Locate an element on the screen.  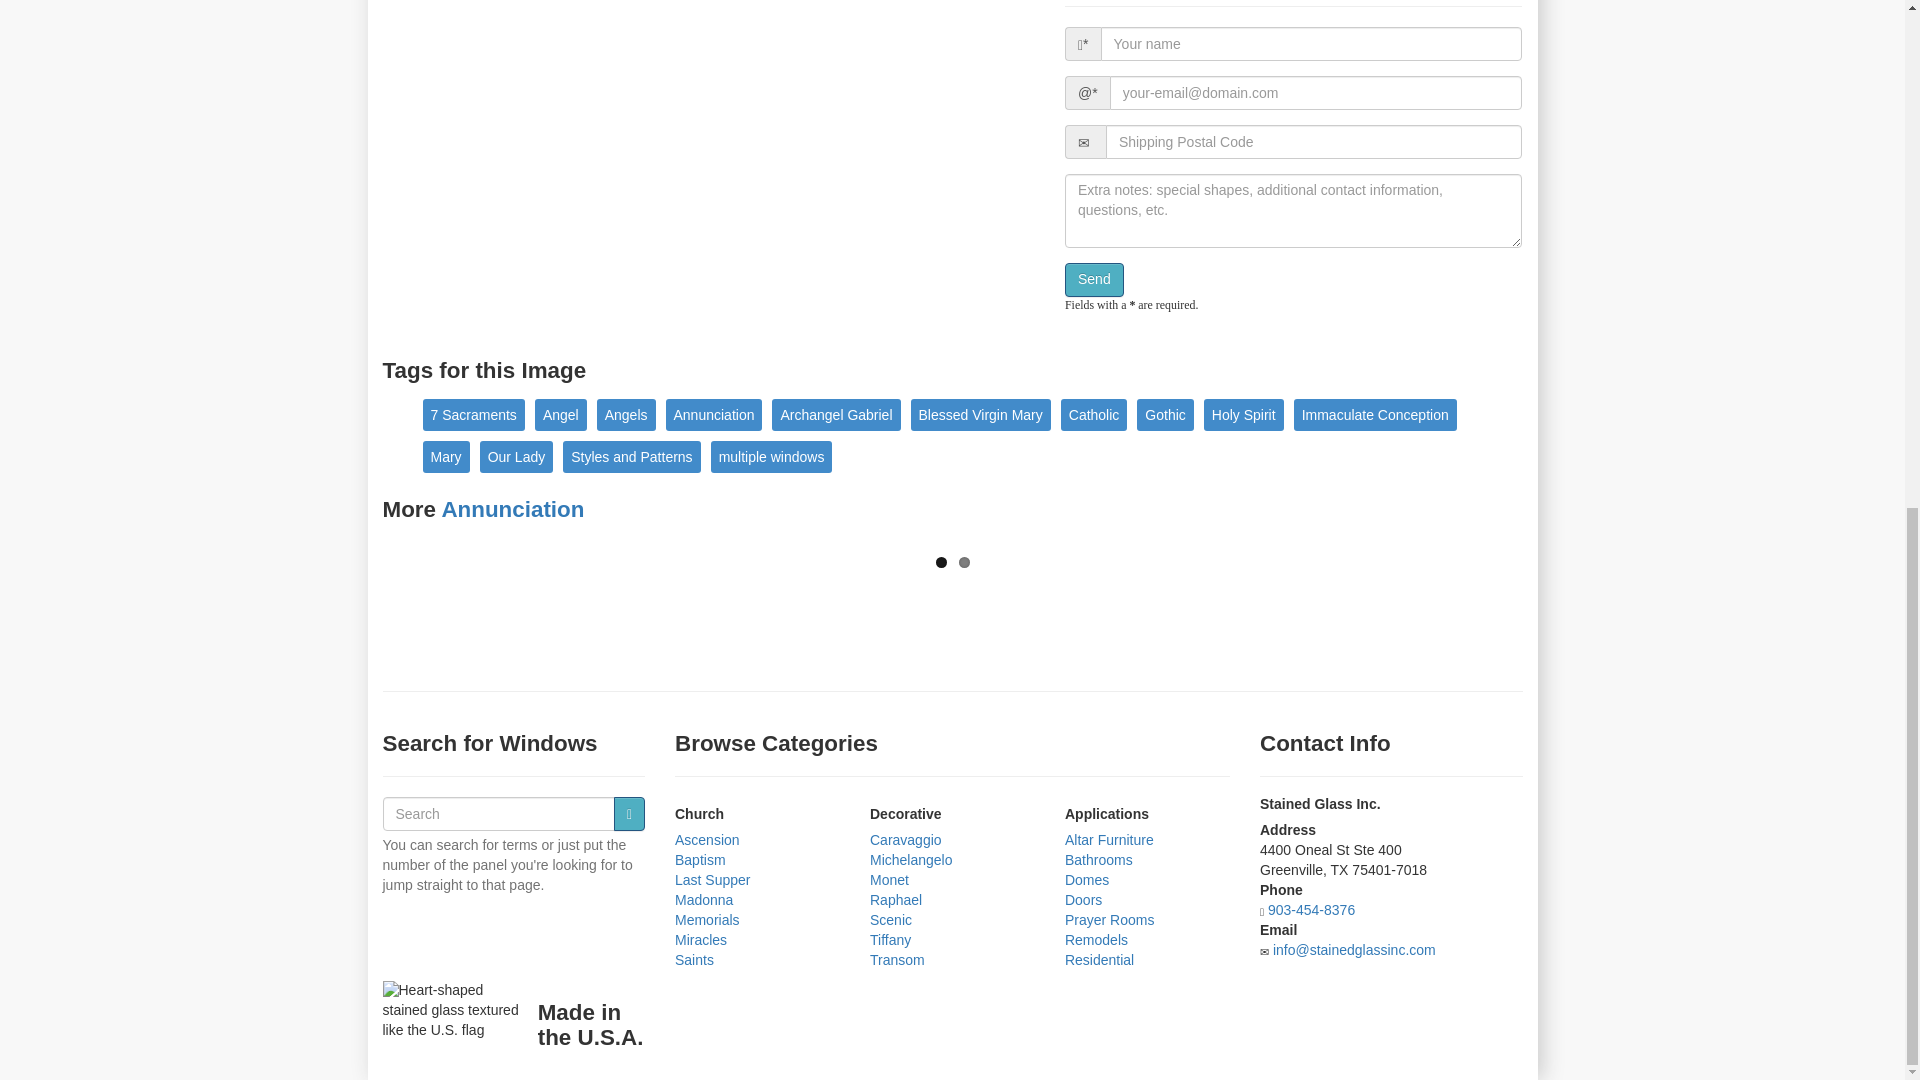
Annunciation is located at coordinates (714, 414).